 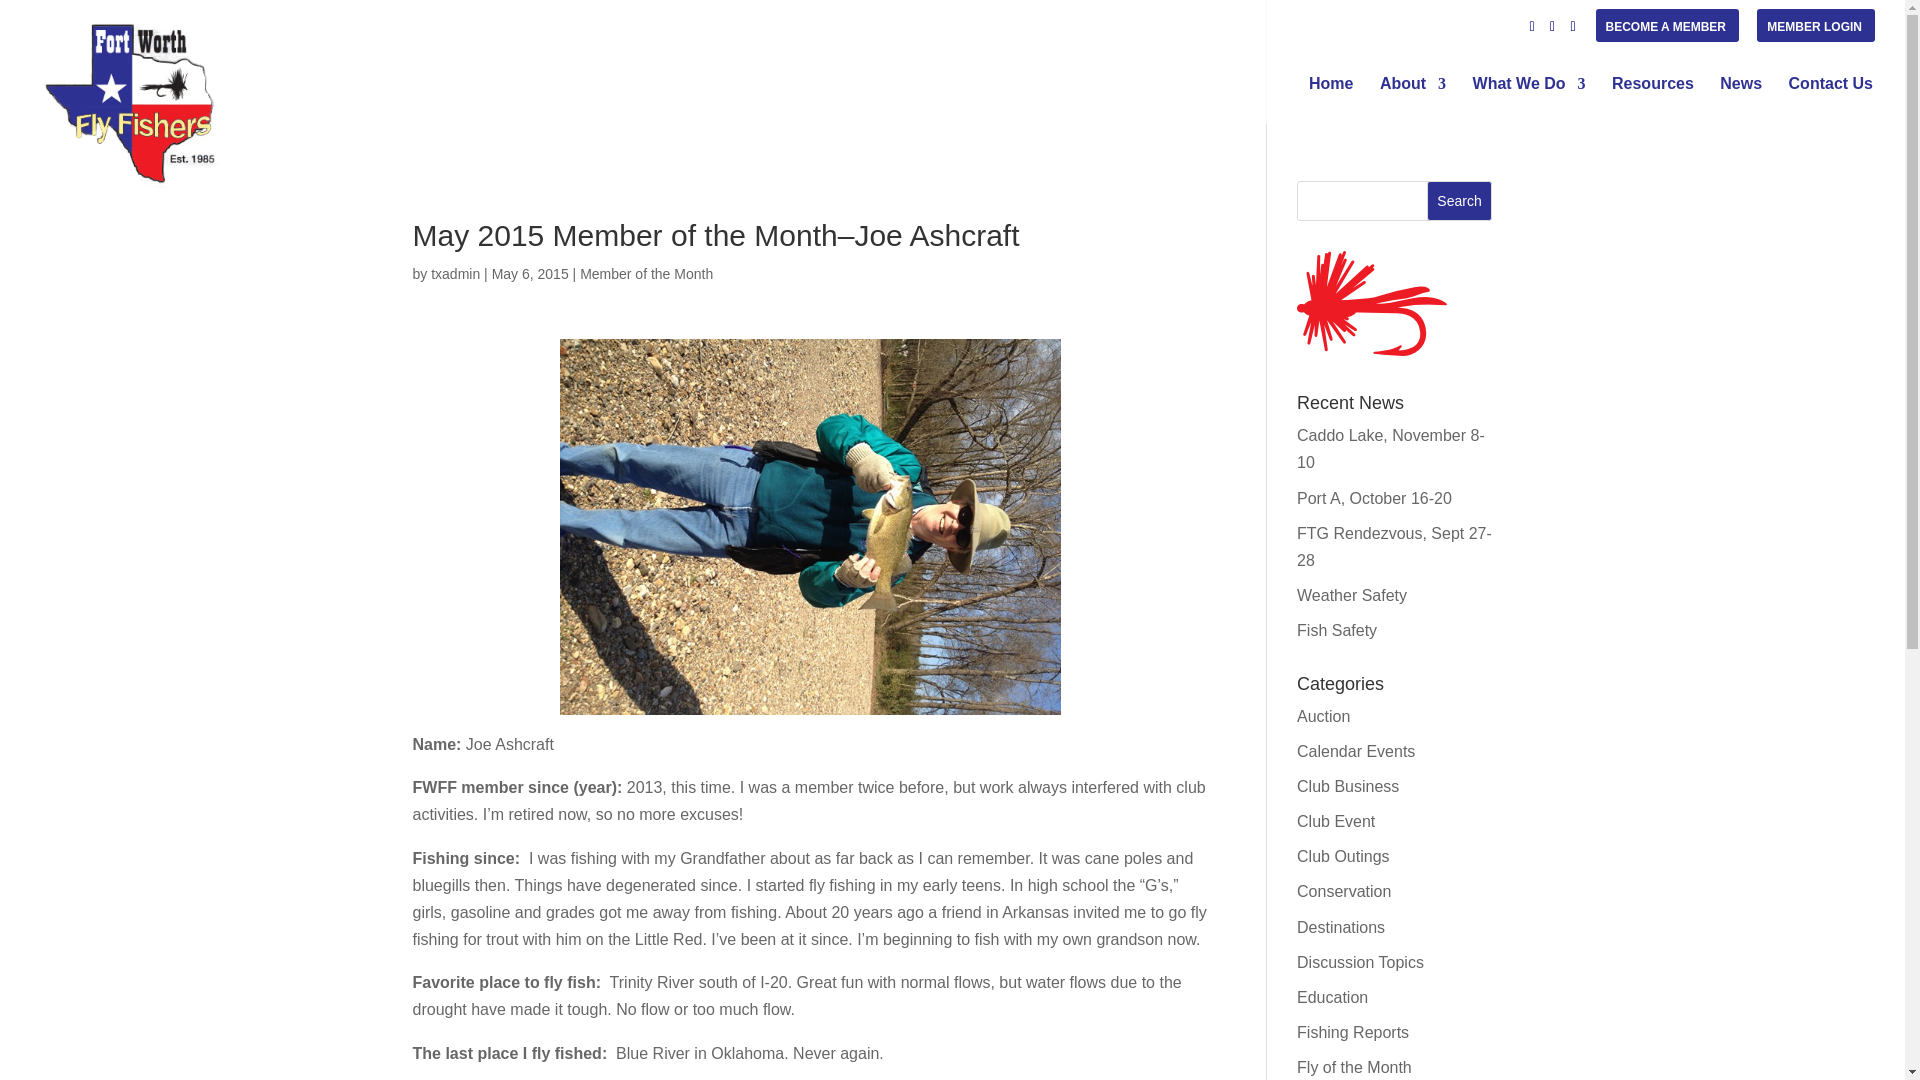 I want to click on BECOME A MEMBER, so click(x=1666, y=31).